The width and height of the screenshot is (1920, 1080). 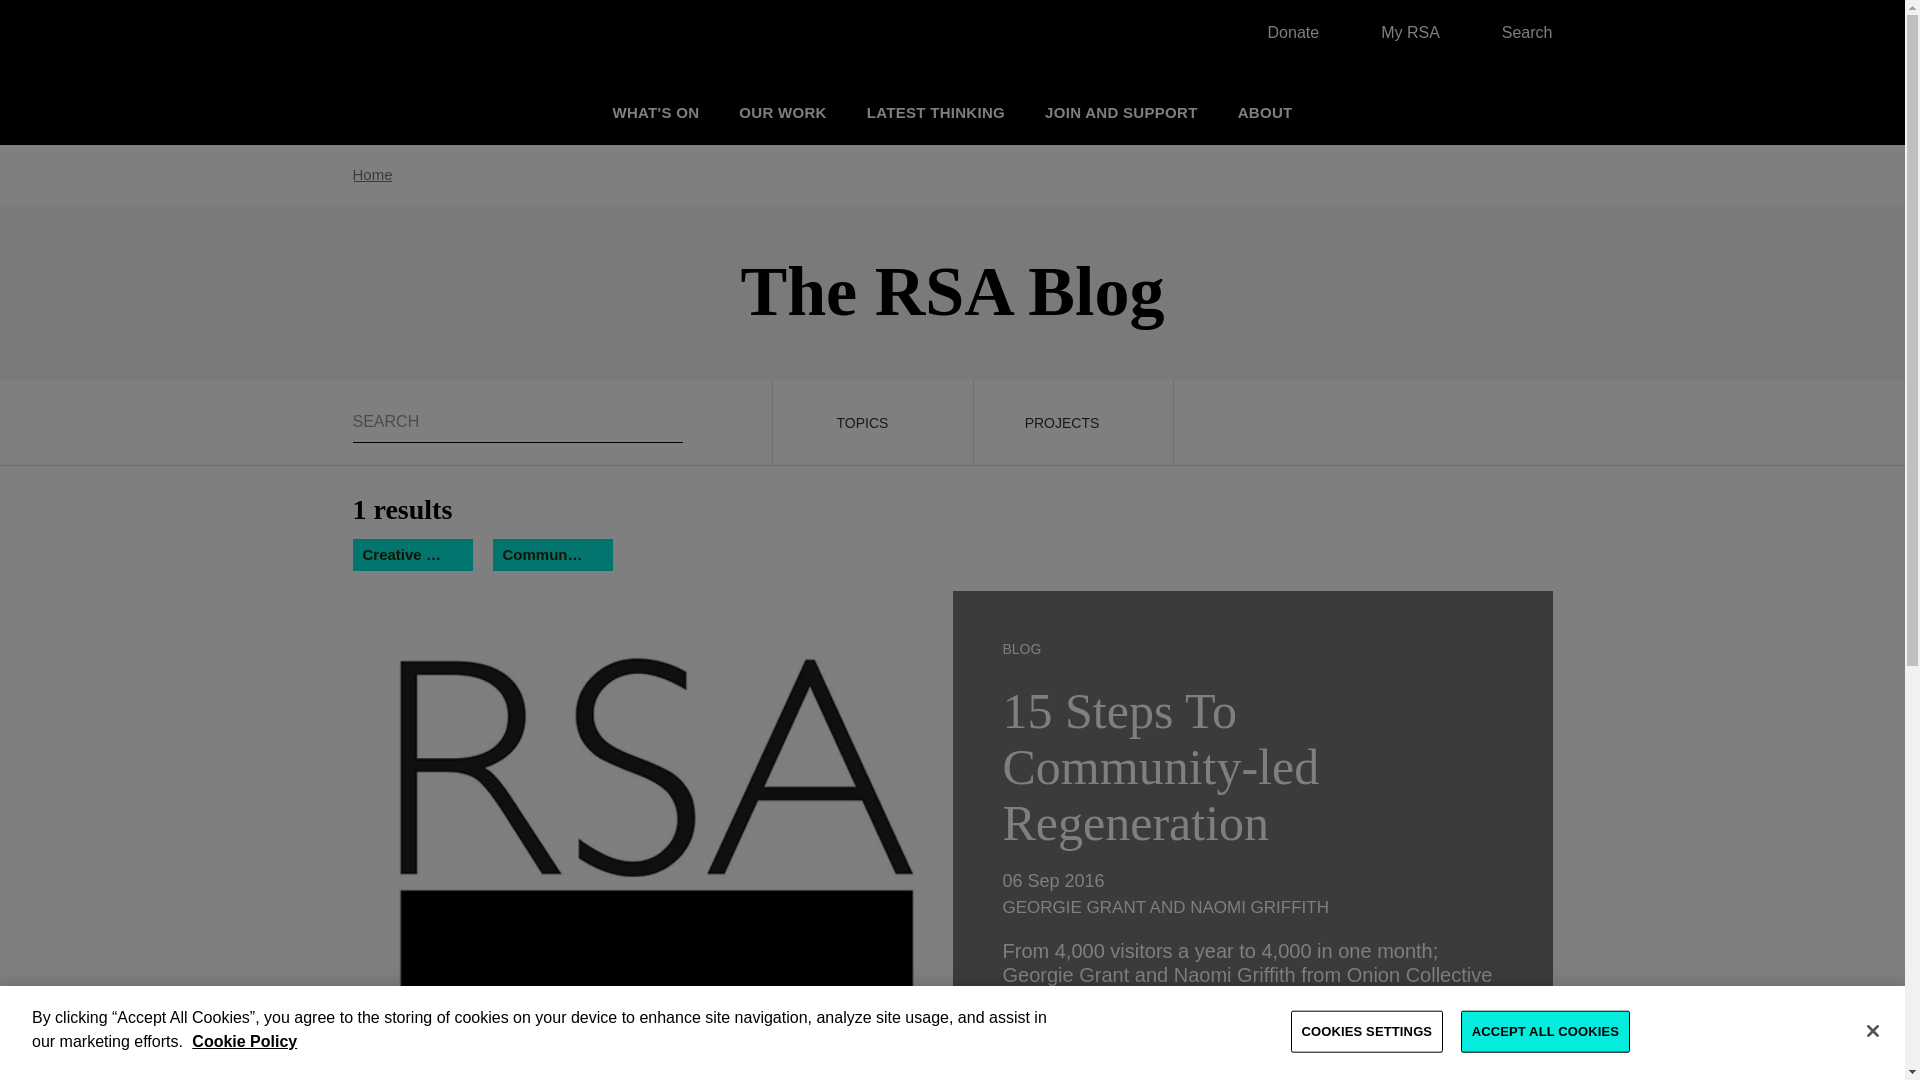 I want to click on My RSA, so click(x=1400, y=32).